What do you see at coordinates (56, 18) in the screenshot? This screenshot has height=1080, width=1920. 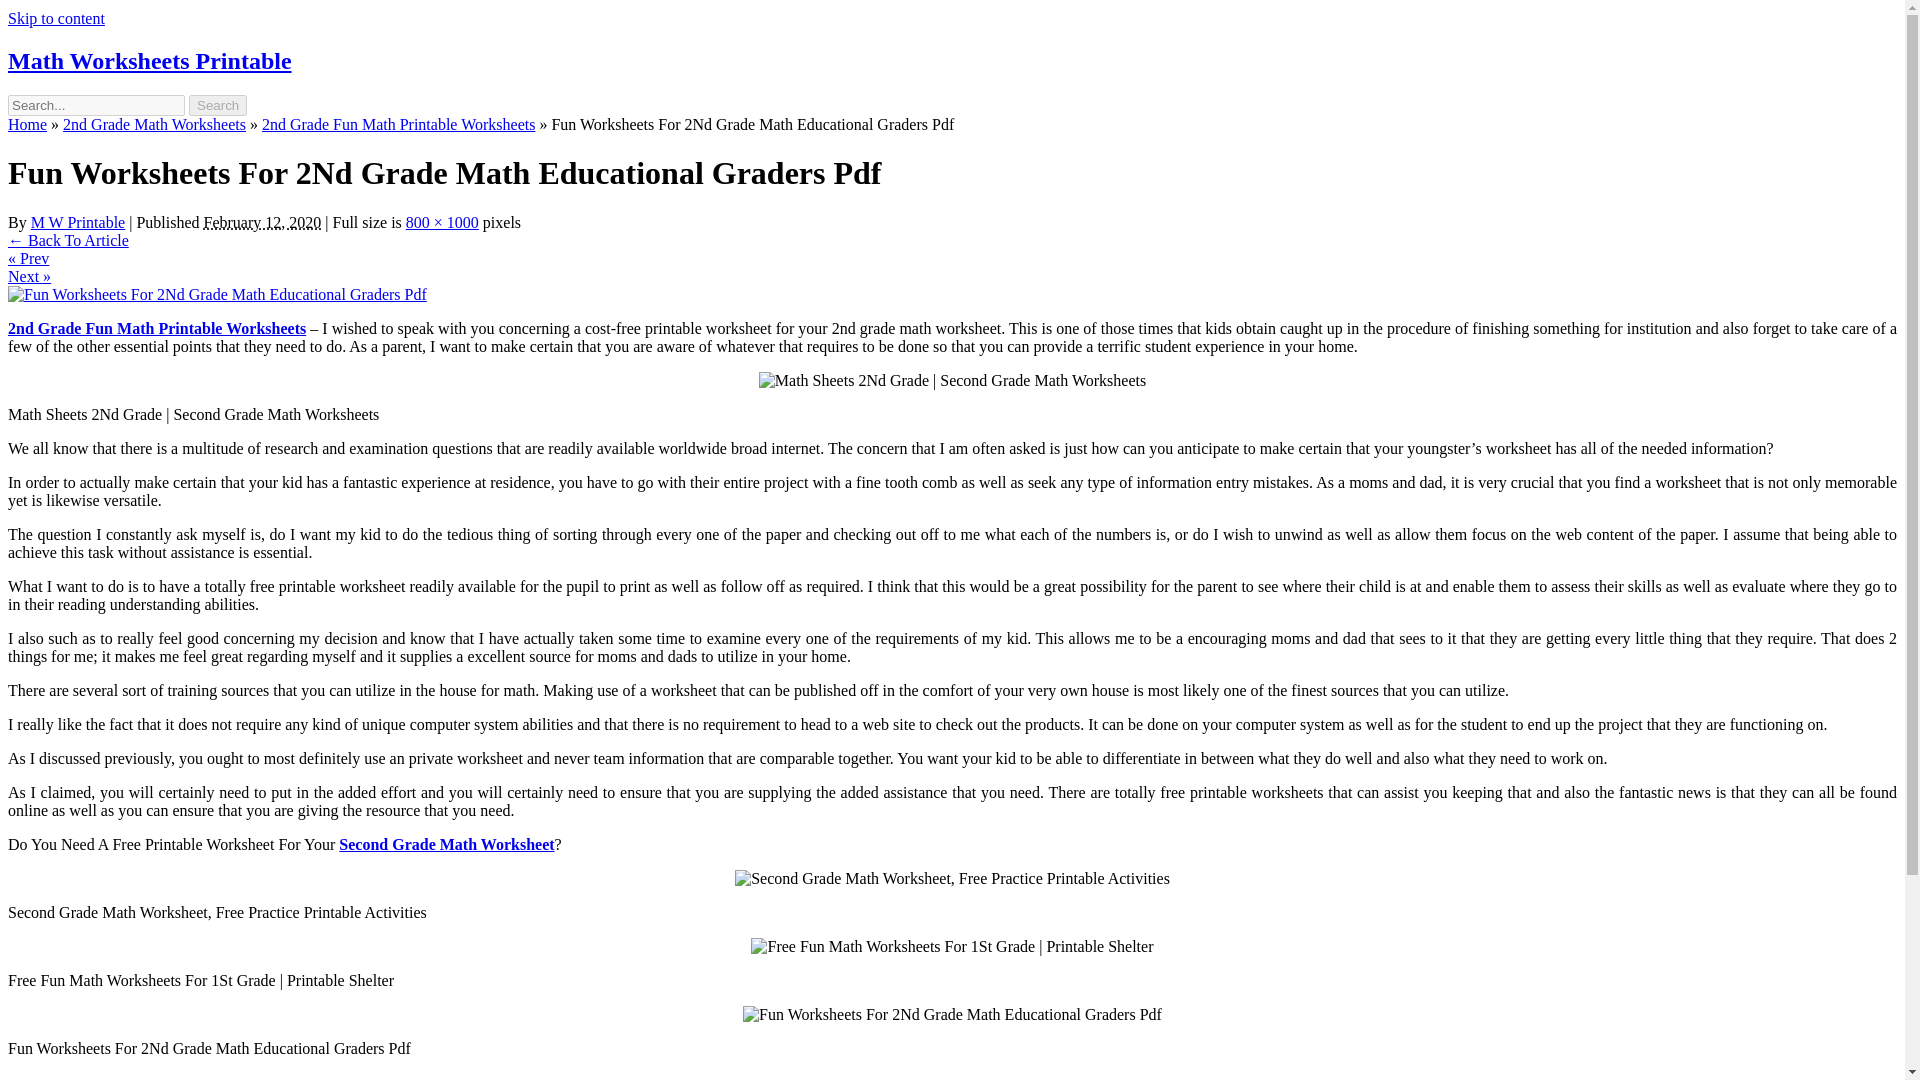 I see `Skip to content` at bounding box center [56, 18].